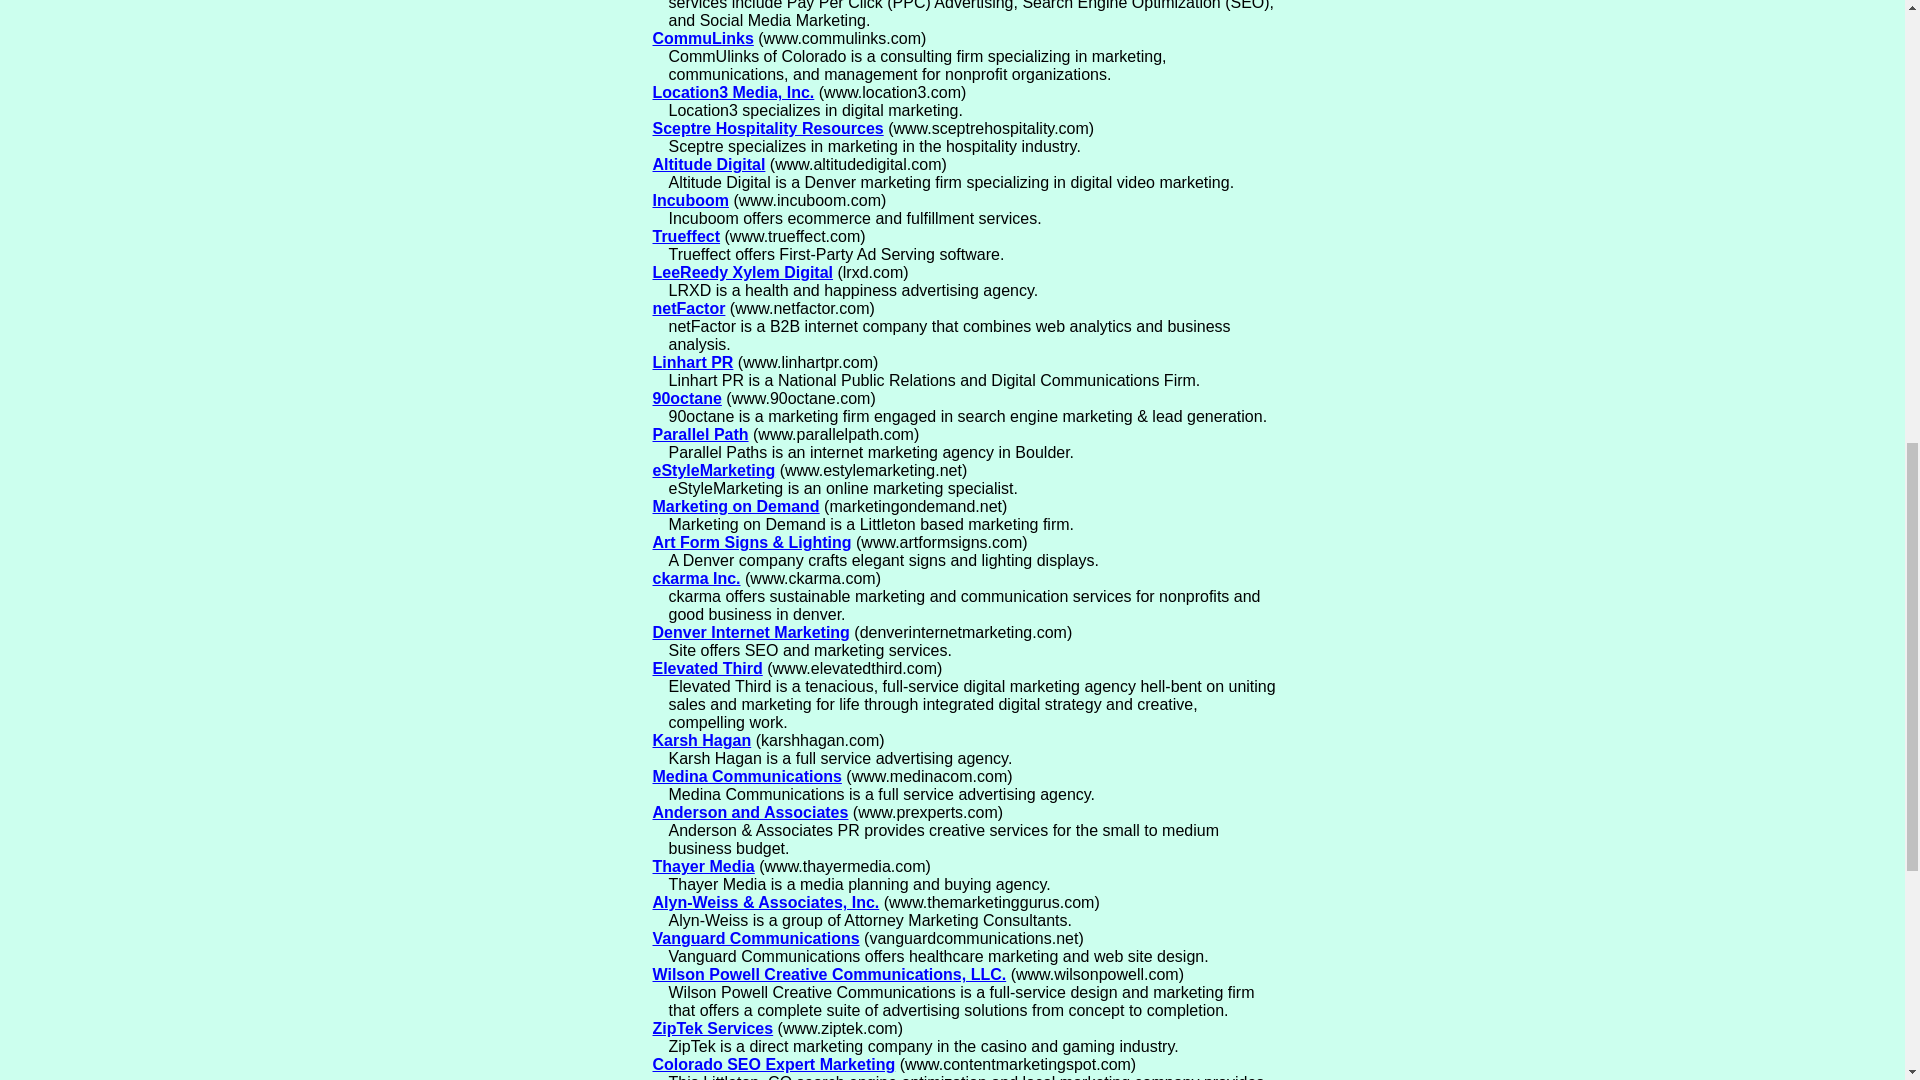  What do you see at coordinates (736, 506) in the screenshot?
I see `Marketing on Demand` at bounding box center [736, 506].